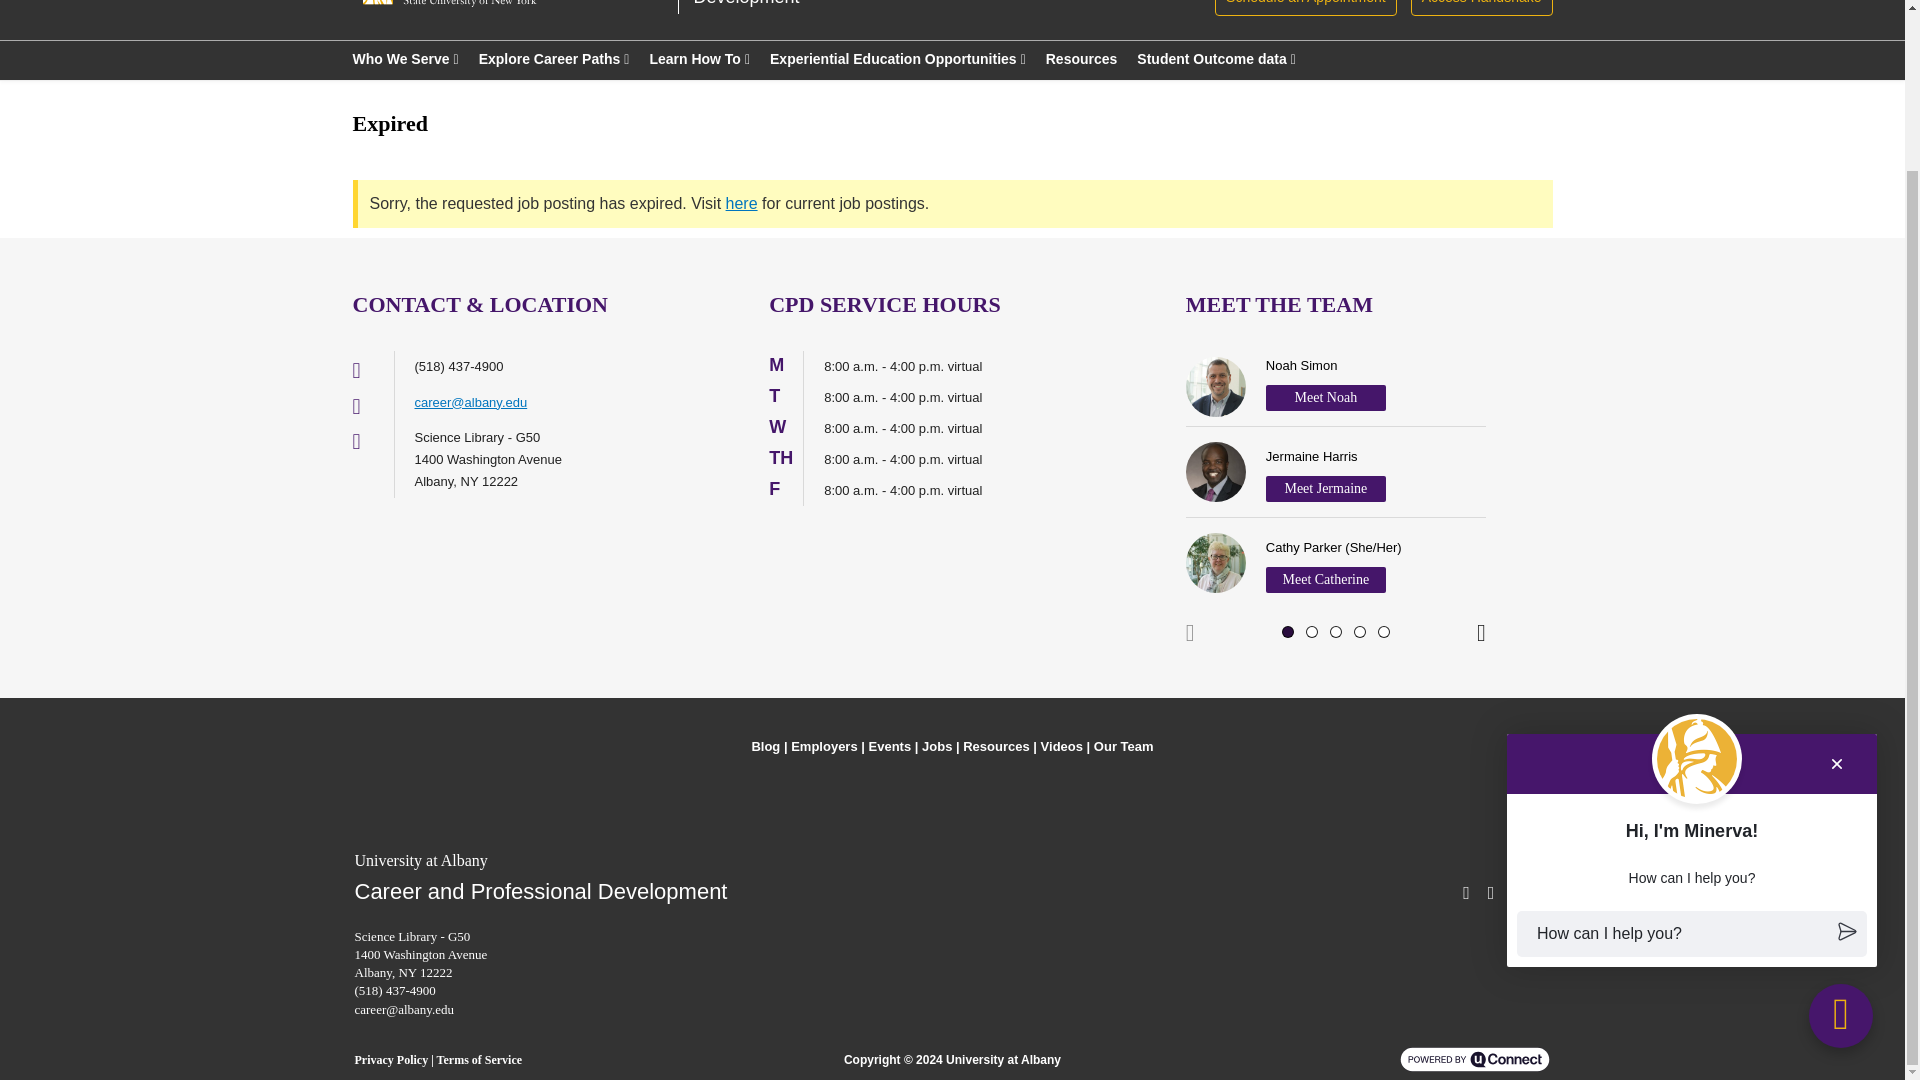  Describe the element at coordinates (790, 3) in the screenshot. I see `Schedule an Appointment` at that location.